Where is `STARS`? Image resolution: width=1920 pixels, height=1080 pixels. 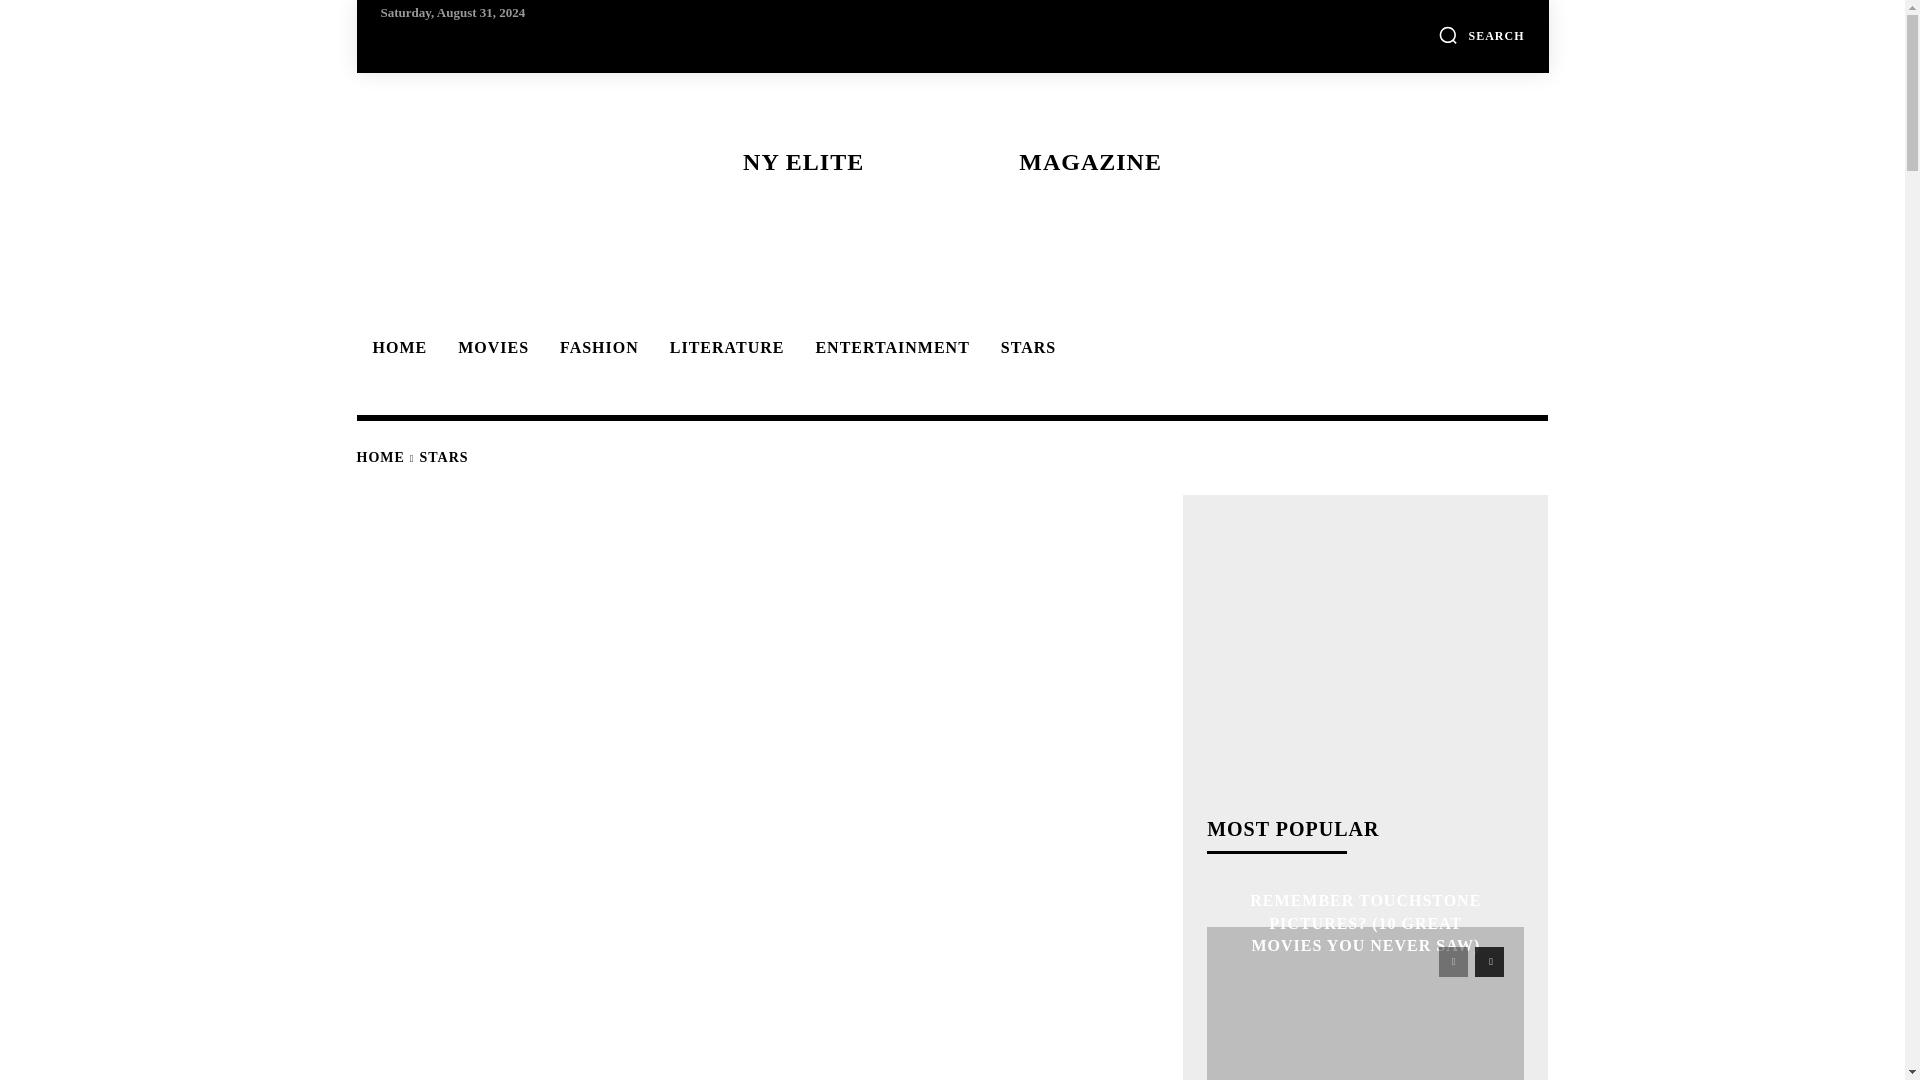 STARS is located at coordinates (1024, 348).